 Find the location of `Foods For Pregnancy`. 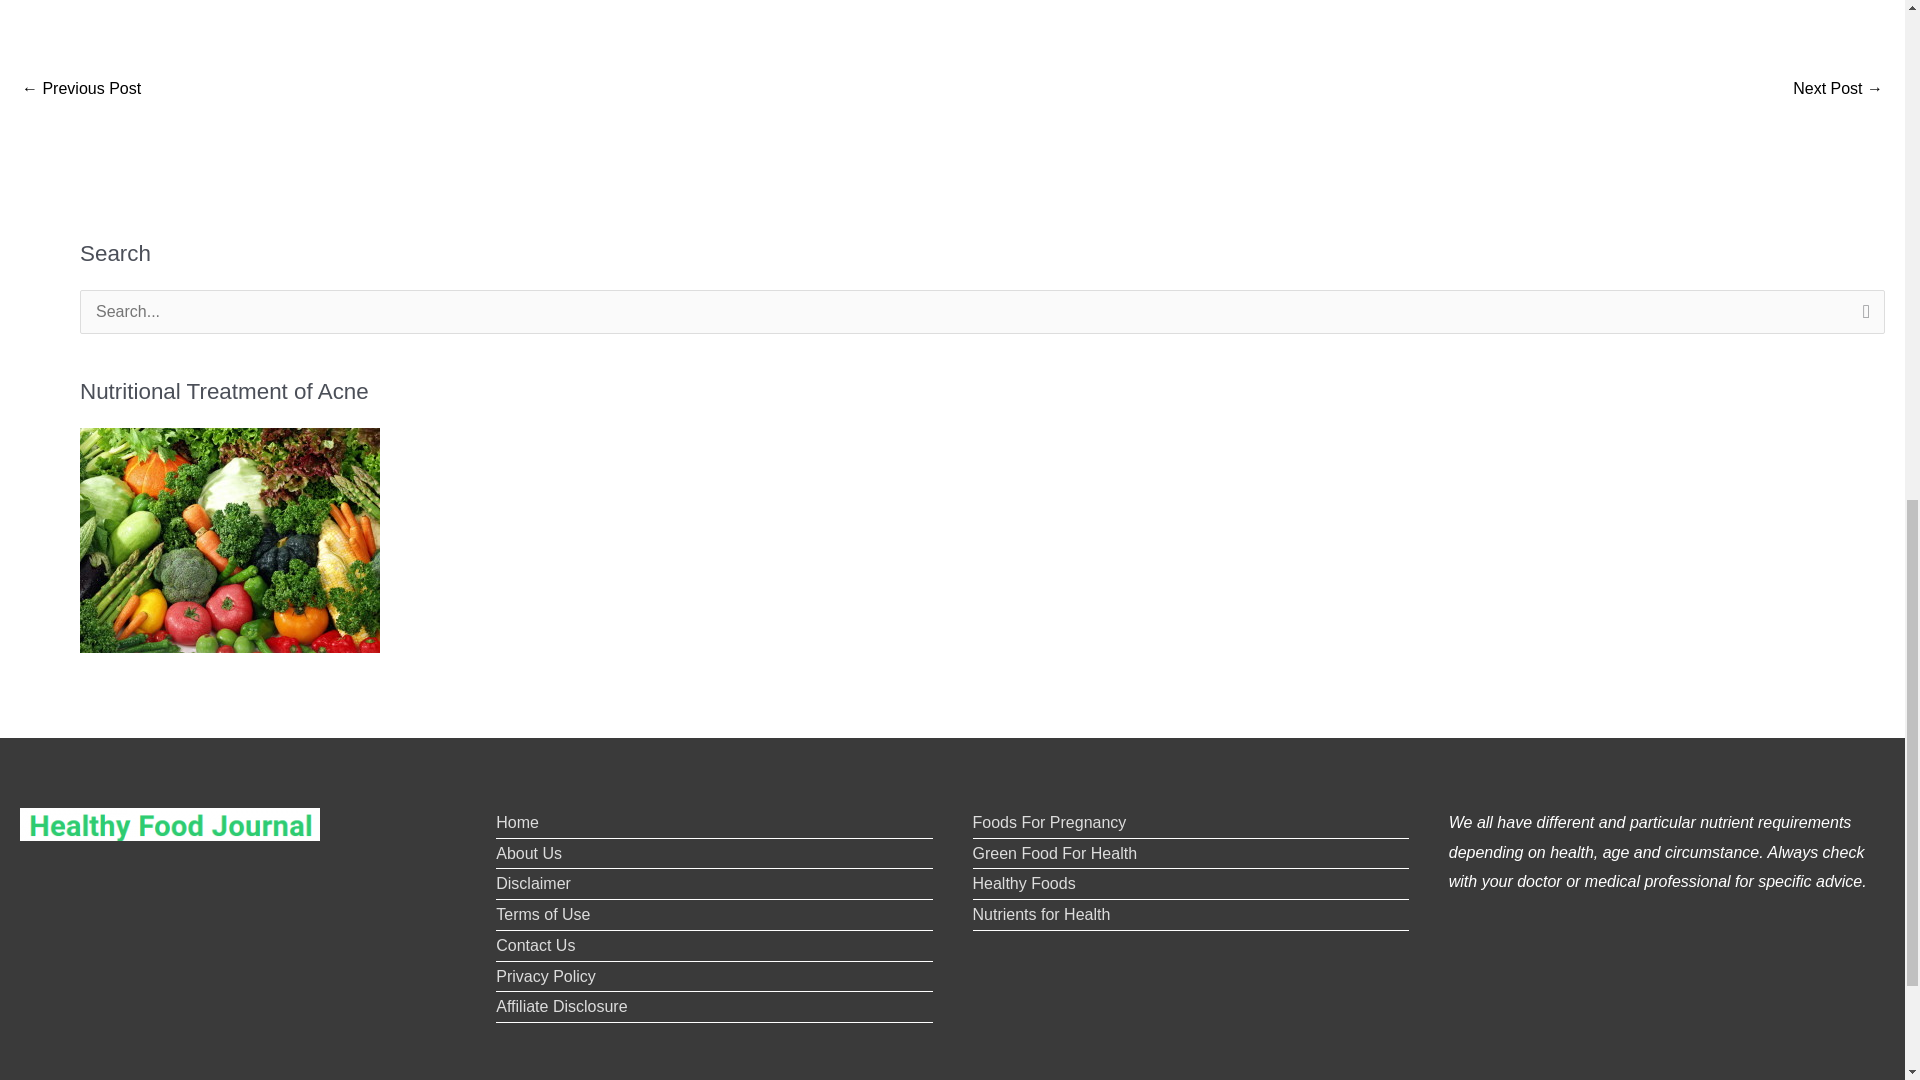

Foods For Pregnancy is located at coordinates (1048, 822).